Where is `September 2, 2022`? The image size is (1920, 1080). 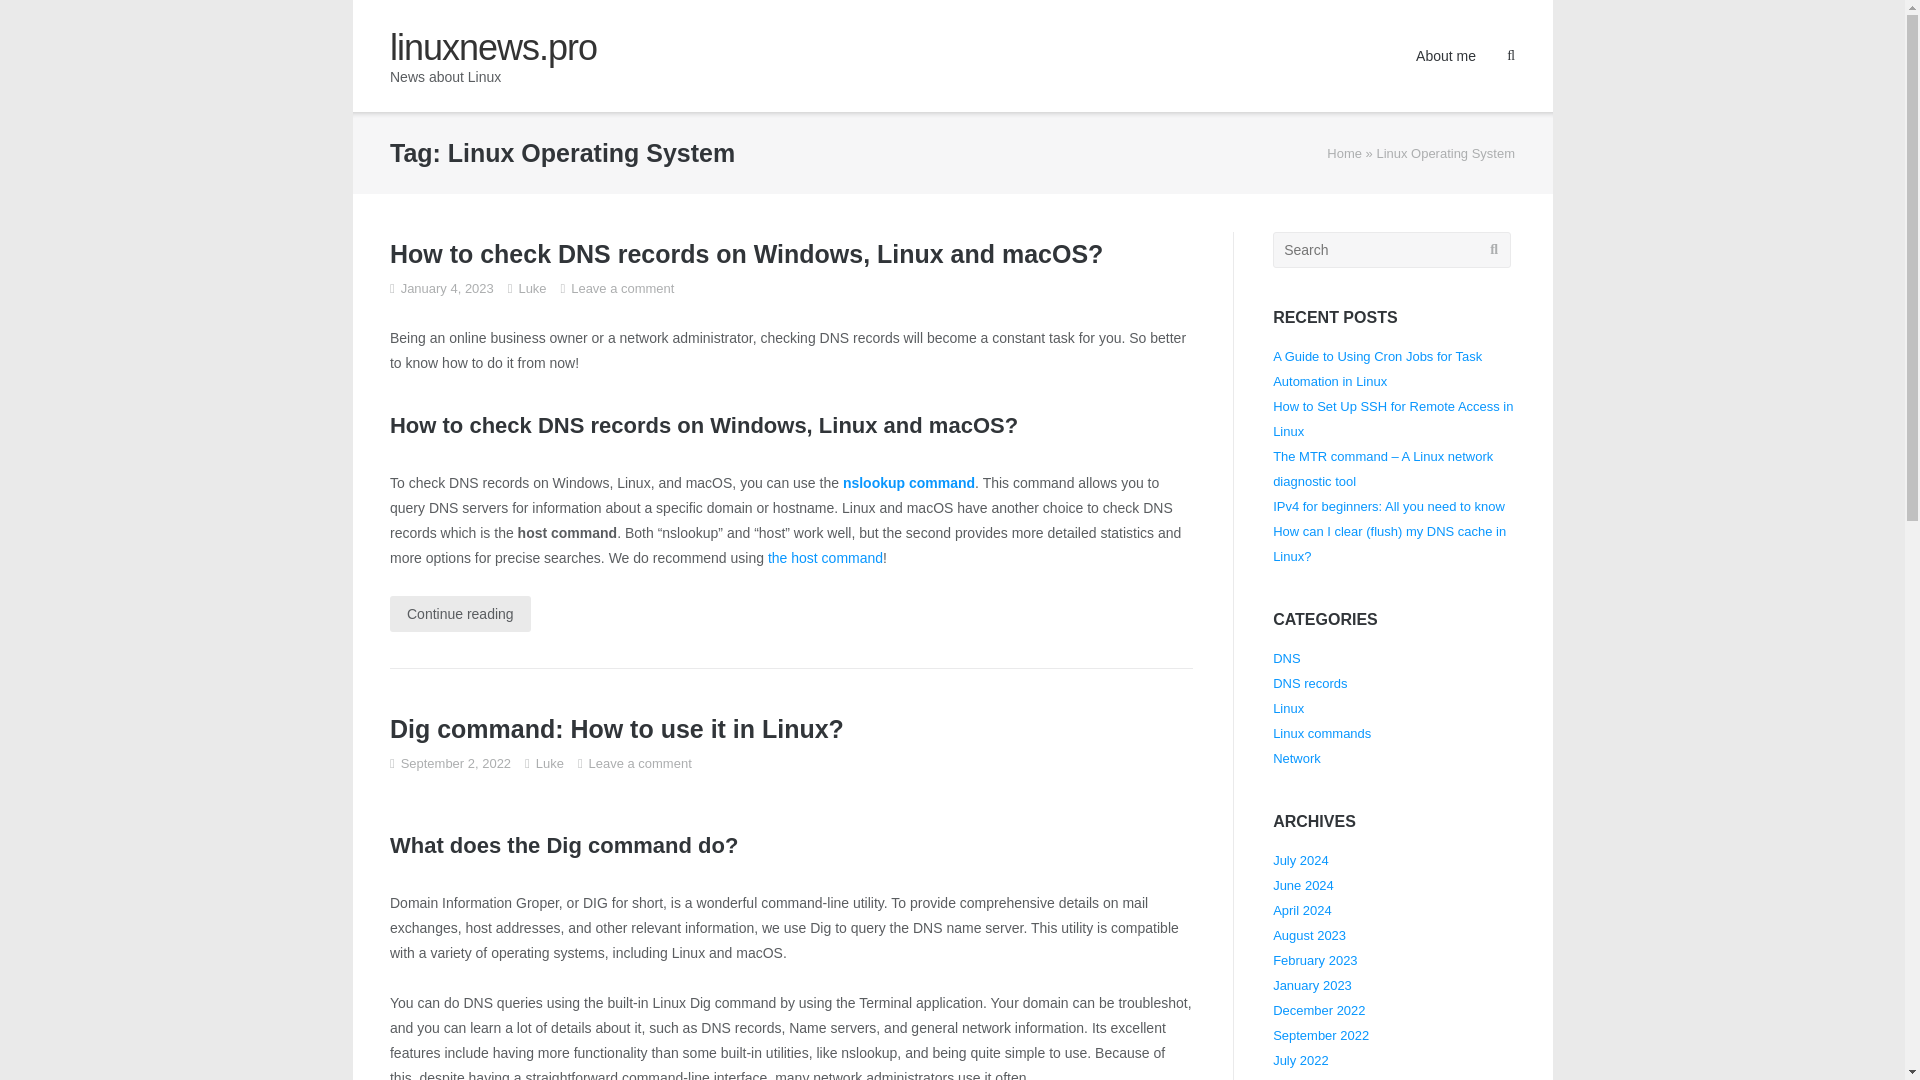 September 2, 2022 is located at coordinates (456, 763).